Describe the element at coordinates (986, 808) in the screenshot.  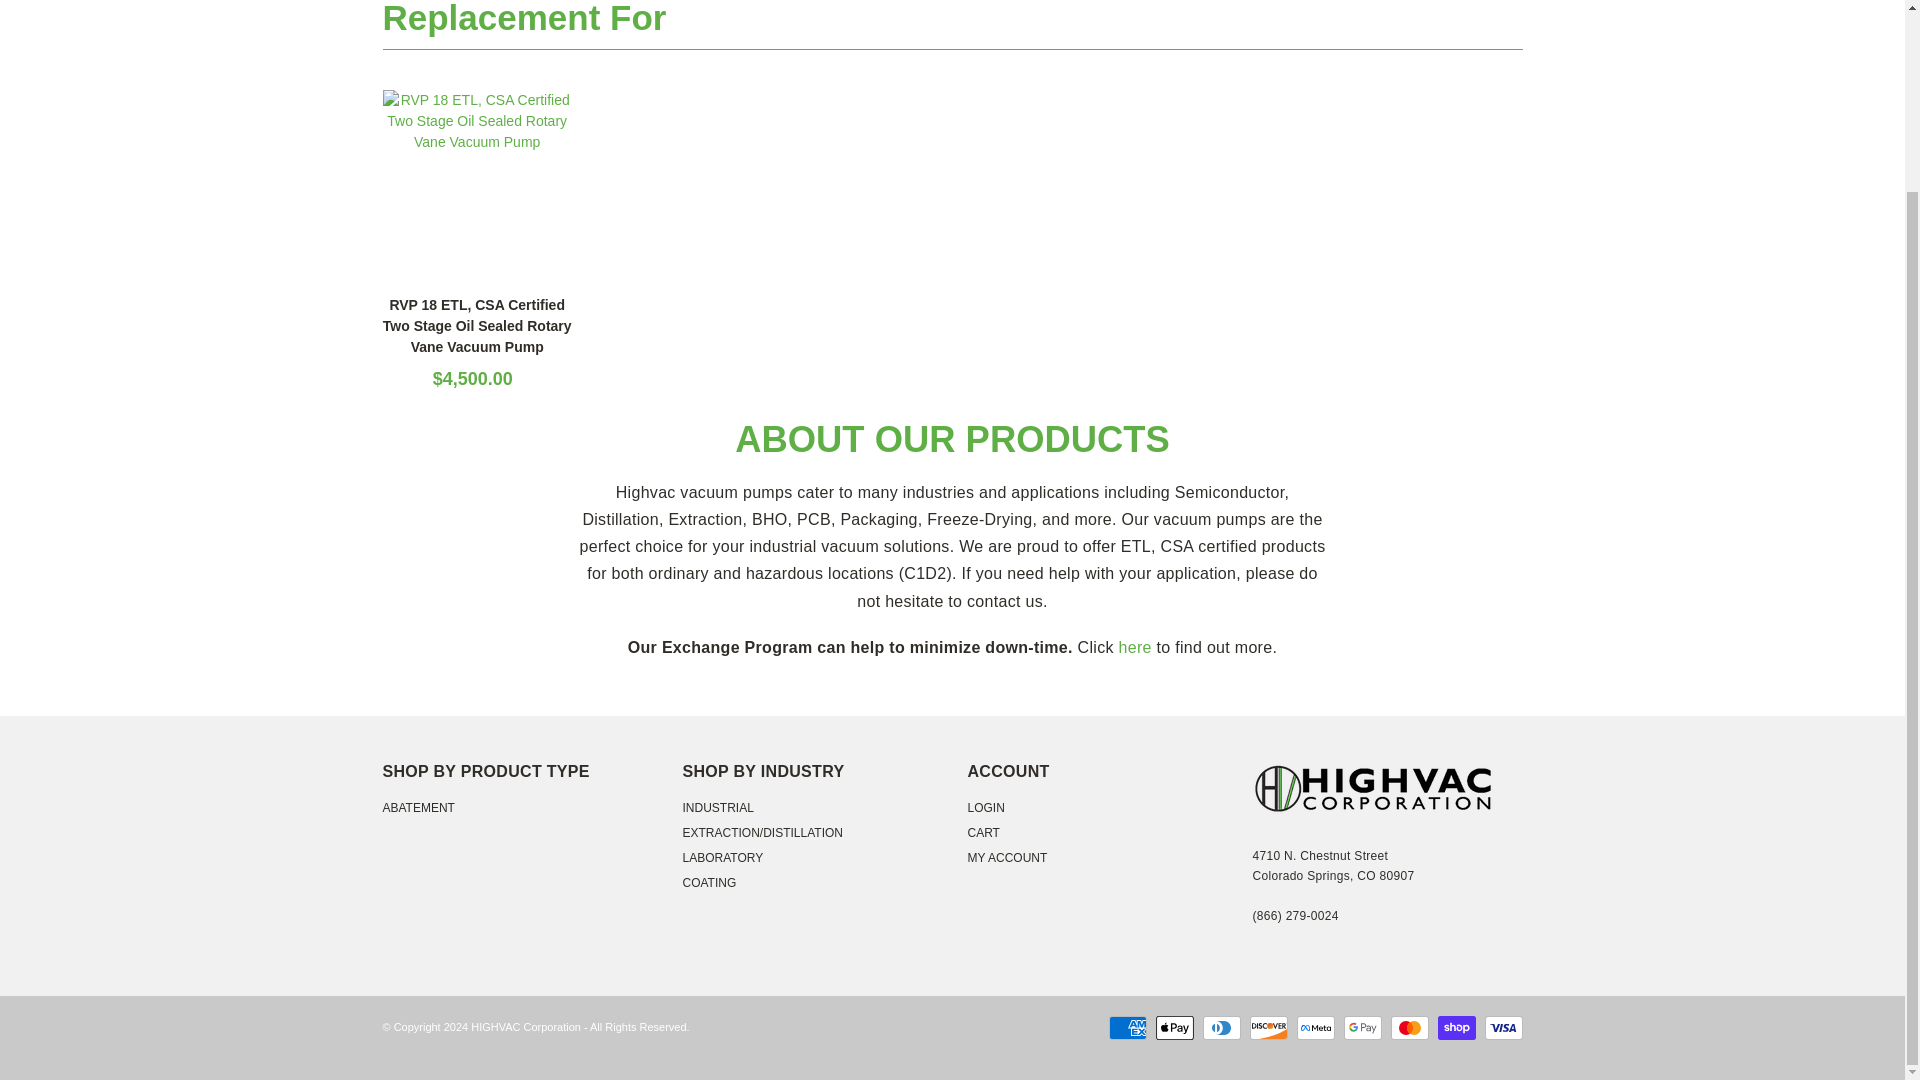
I see `LOGIN` at that location.